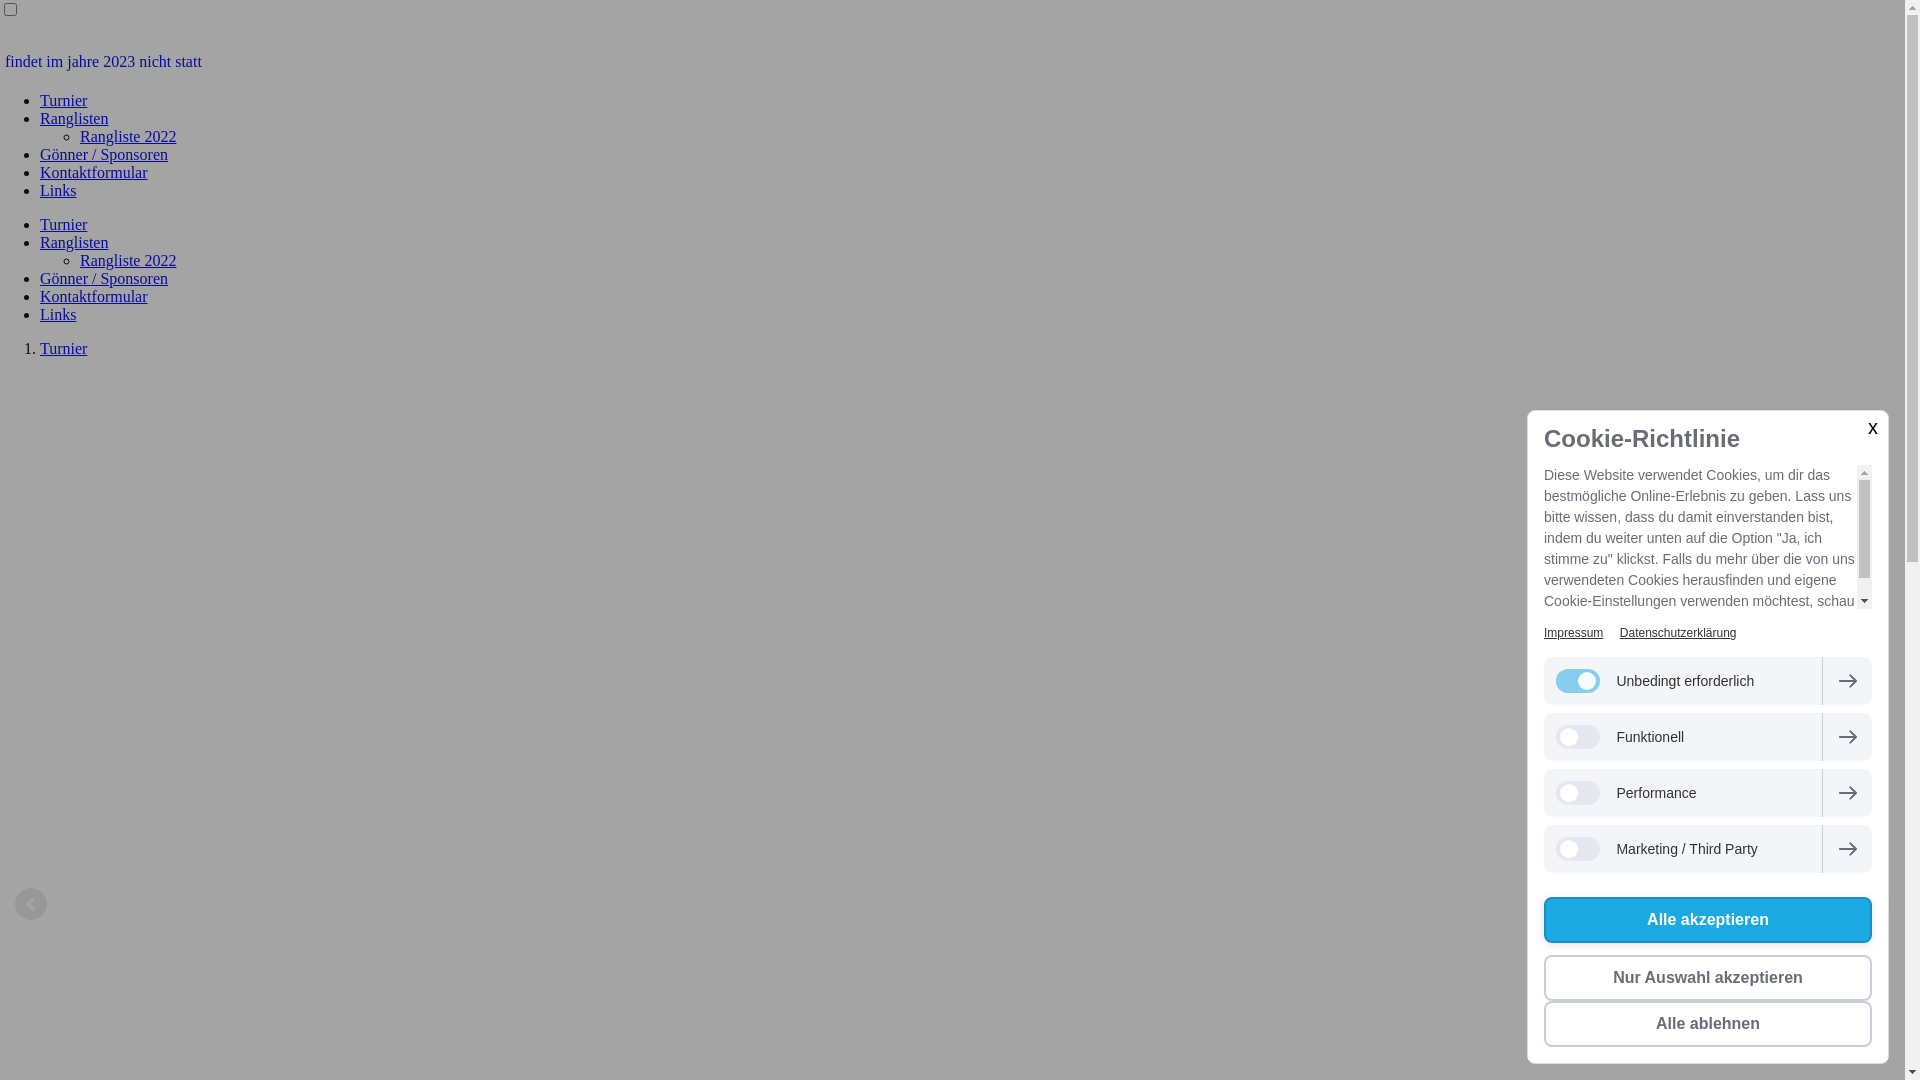  I want to click on Ranglisten, so click(74, 242).